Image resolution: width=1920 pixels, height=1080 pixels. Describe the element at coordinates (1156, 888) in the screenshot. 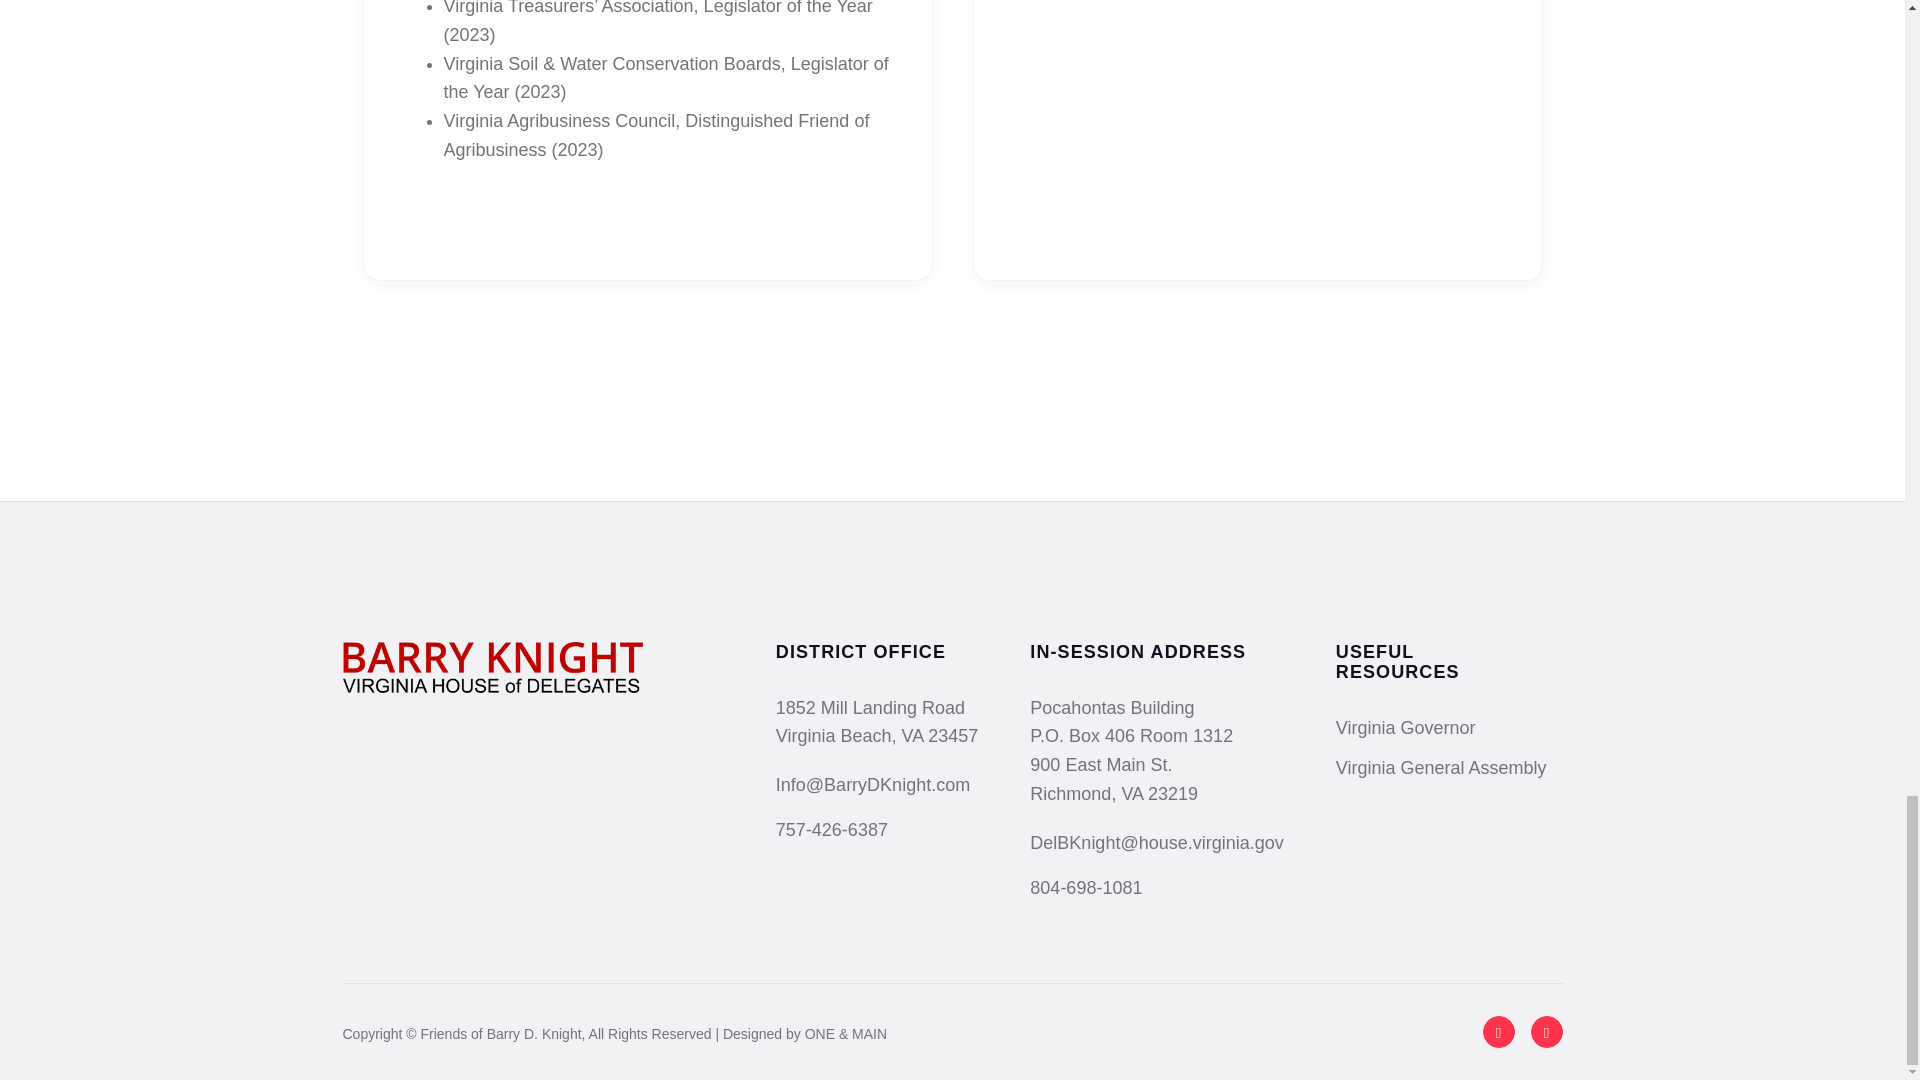

I see `804-698-1081` at that location.